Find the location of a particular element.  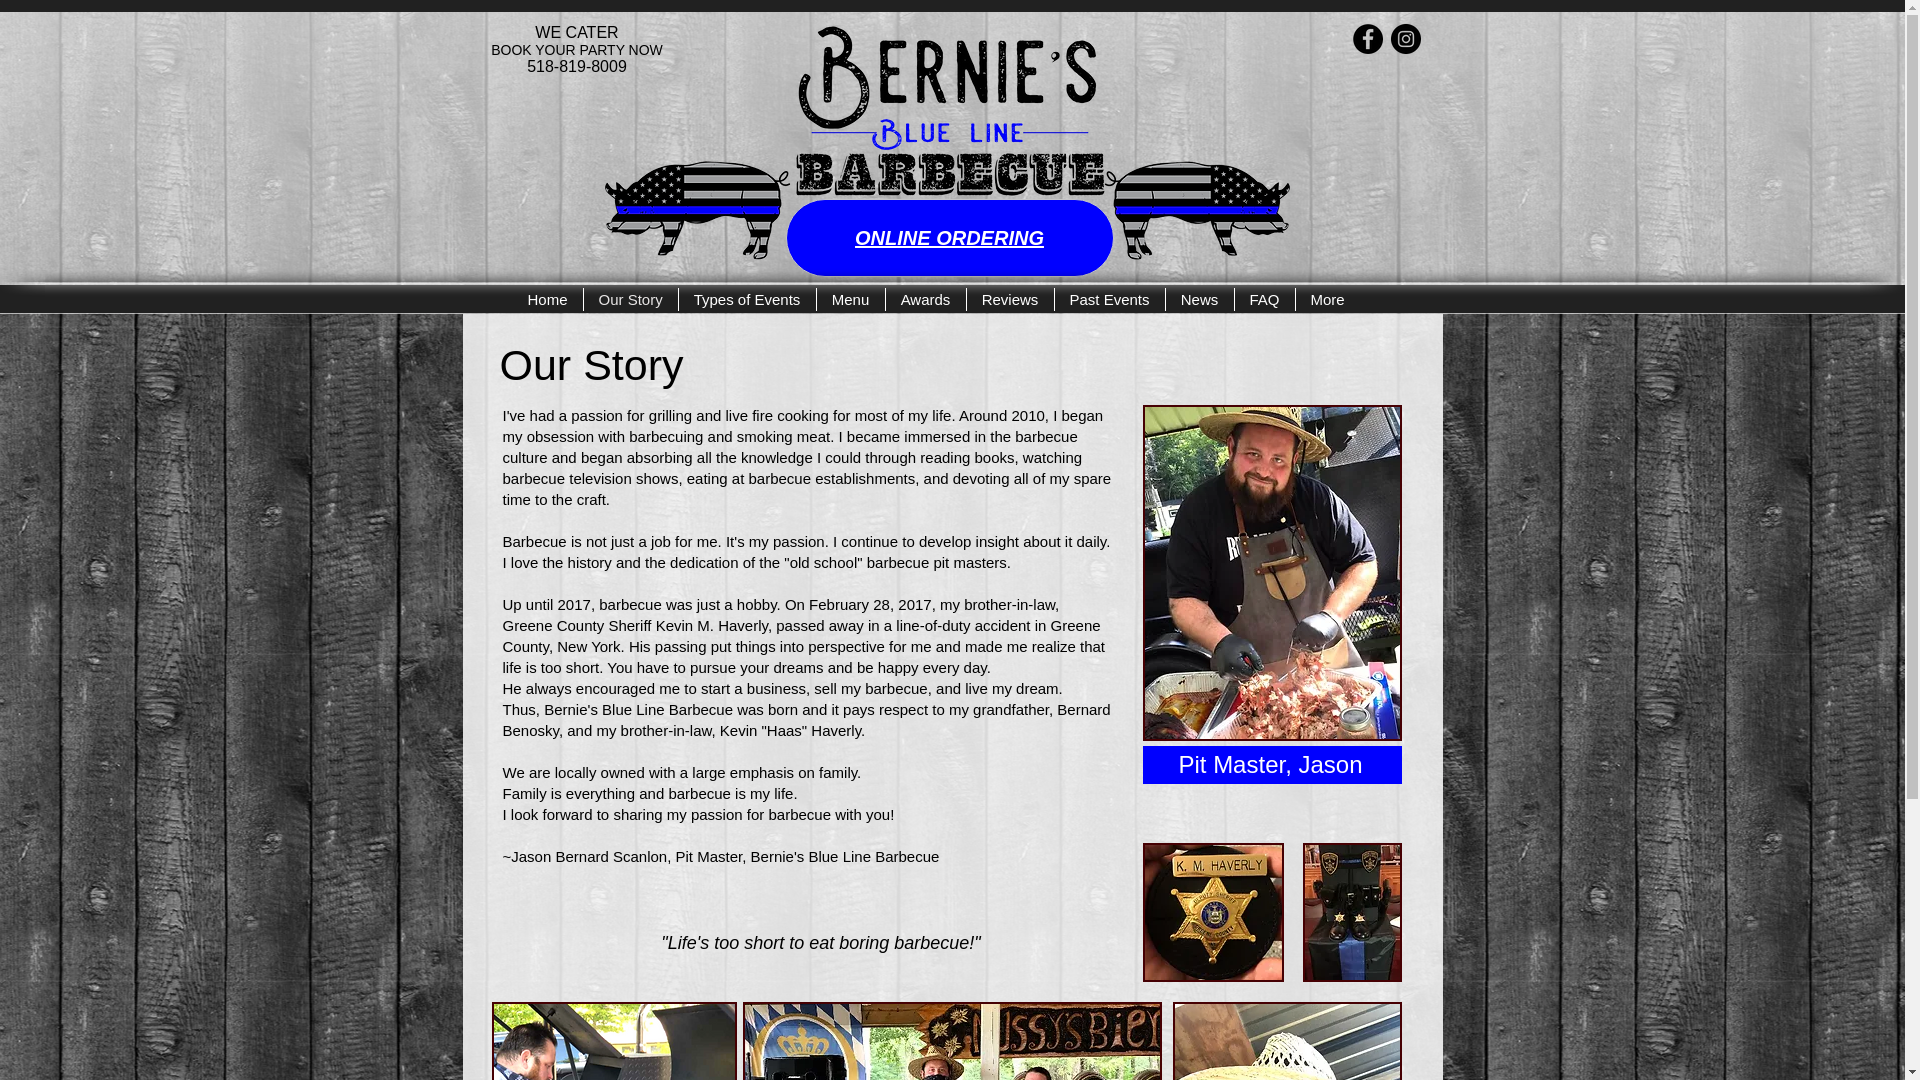

Menu is located at coordinates (850, 300).